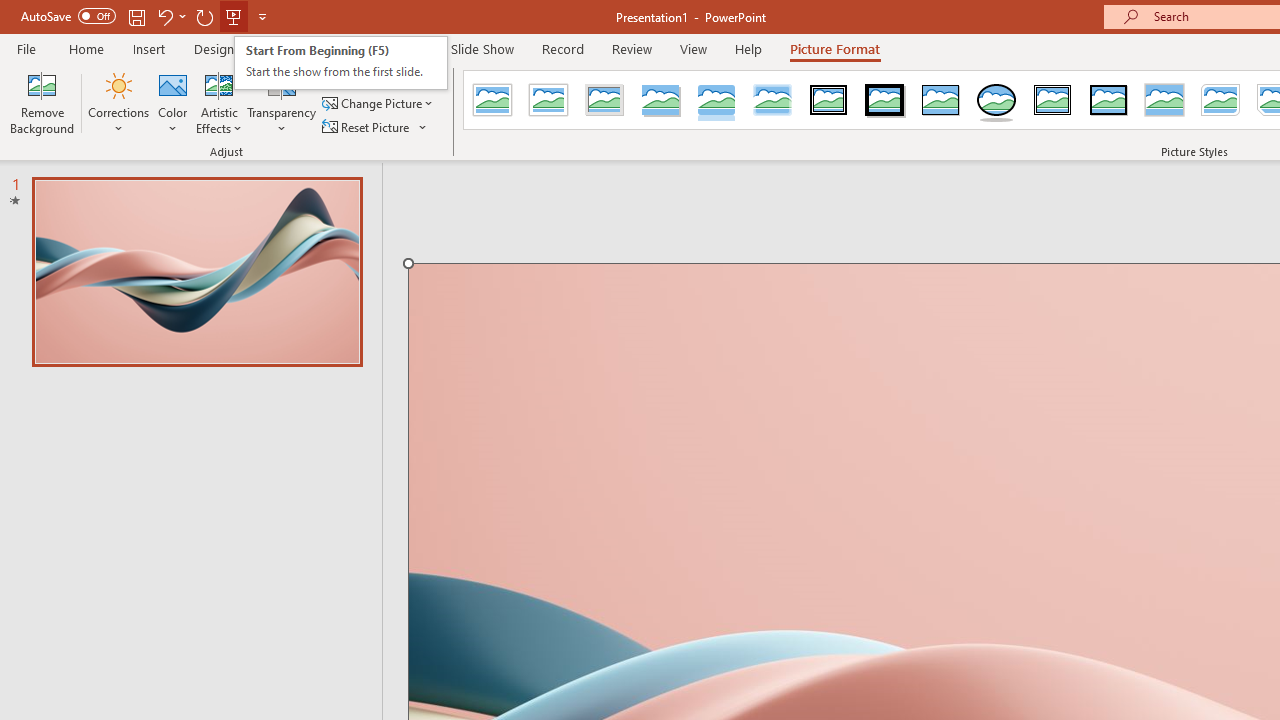  Describe the element at coordinates (940, 100) in the screenshot. I see `Simple Frame, Black` at that location.